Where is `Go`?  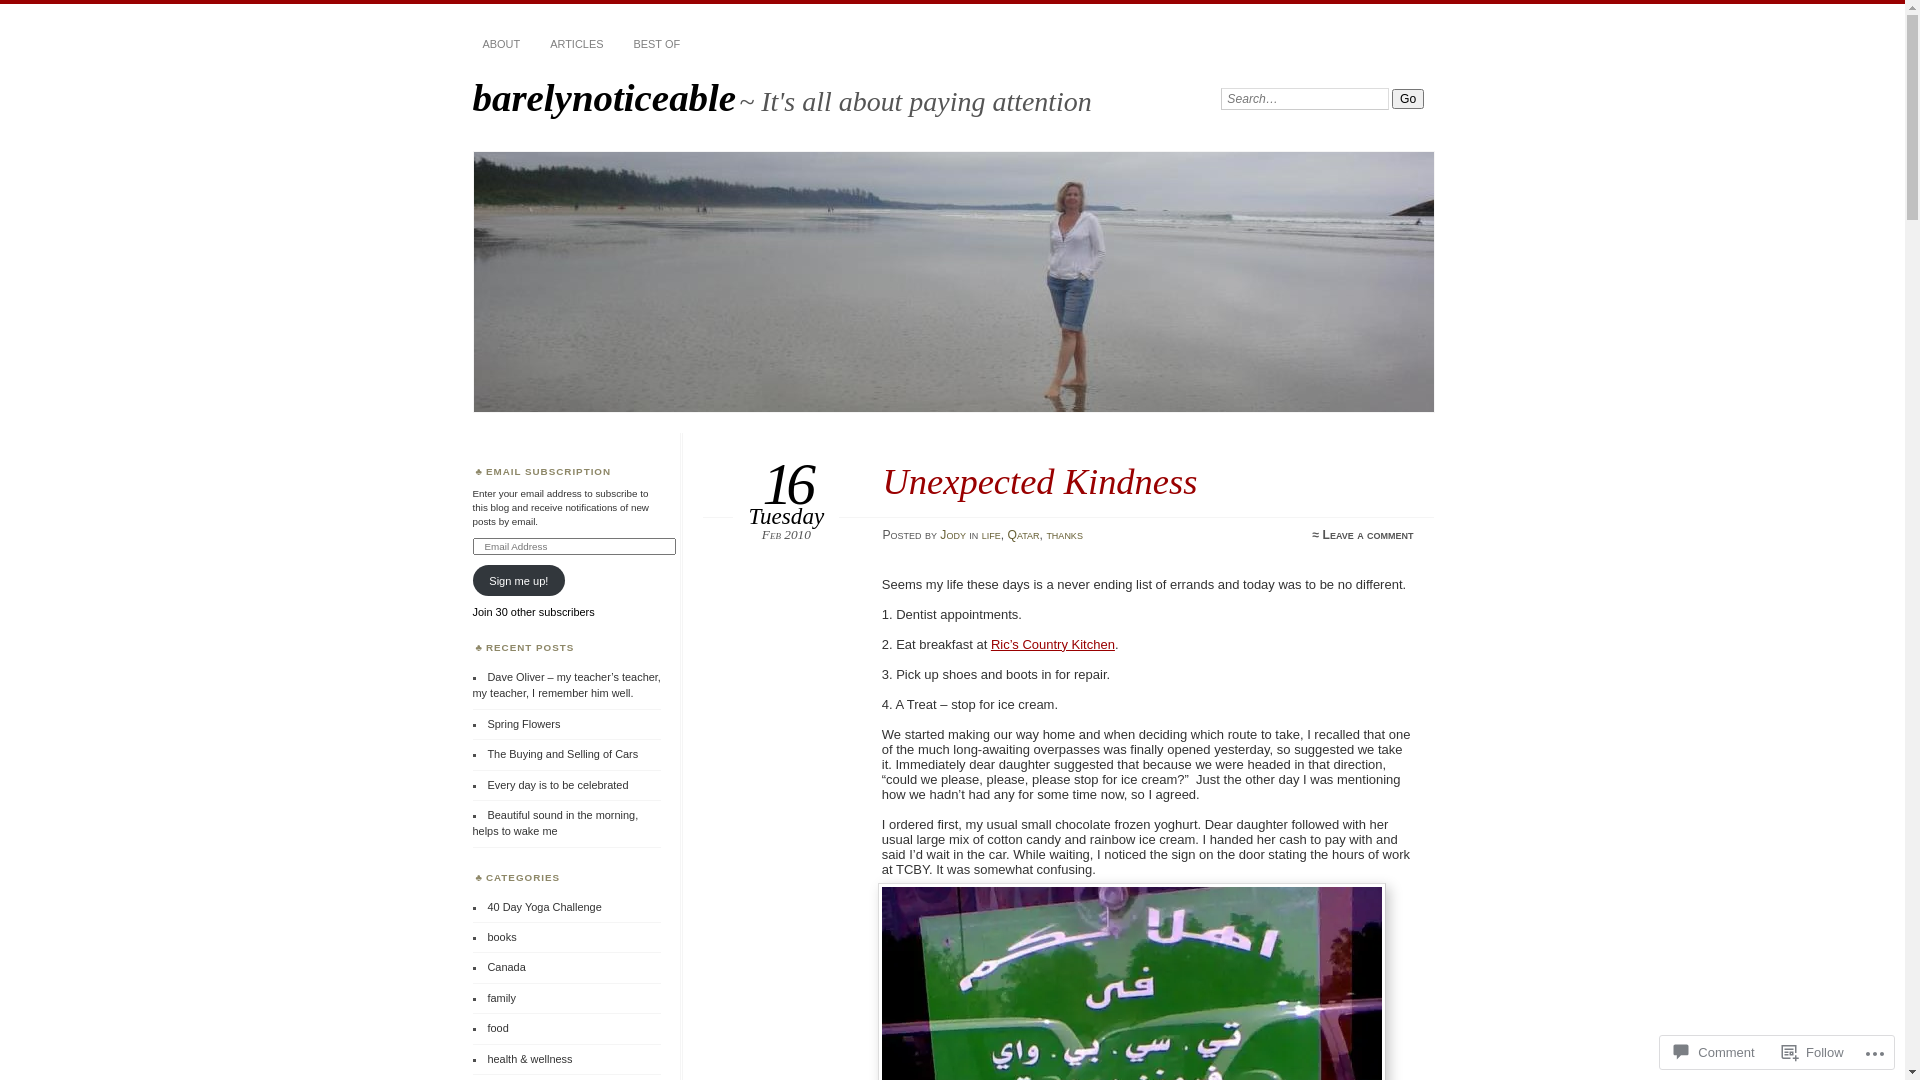
Go is located at coordinates (1408, 99).